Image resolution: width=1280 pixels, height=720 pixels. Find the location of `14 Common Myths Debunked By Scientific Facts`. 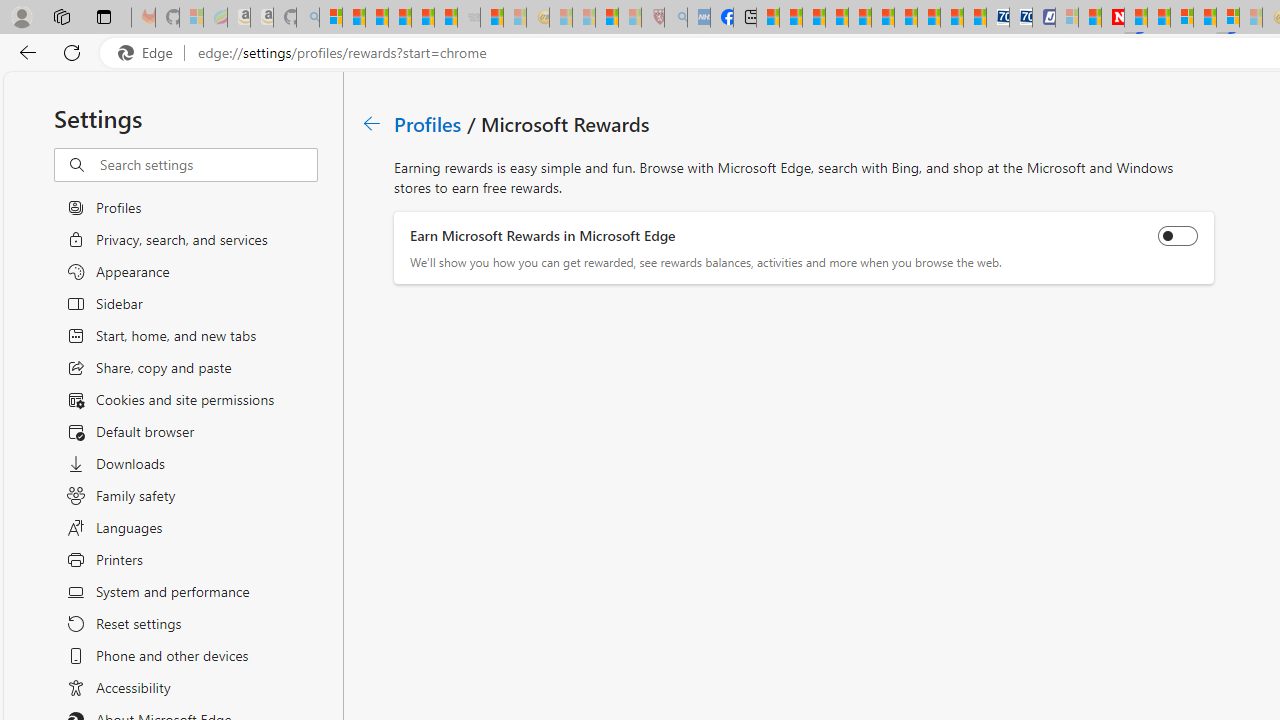

14 Common Myths Debunked By Scientific Facts is located at coordinates (1158, 18).